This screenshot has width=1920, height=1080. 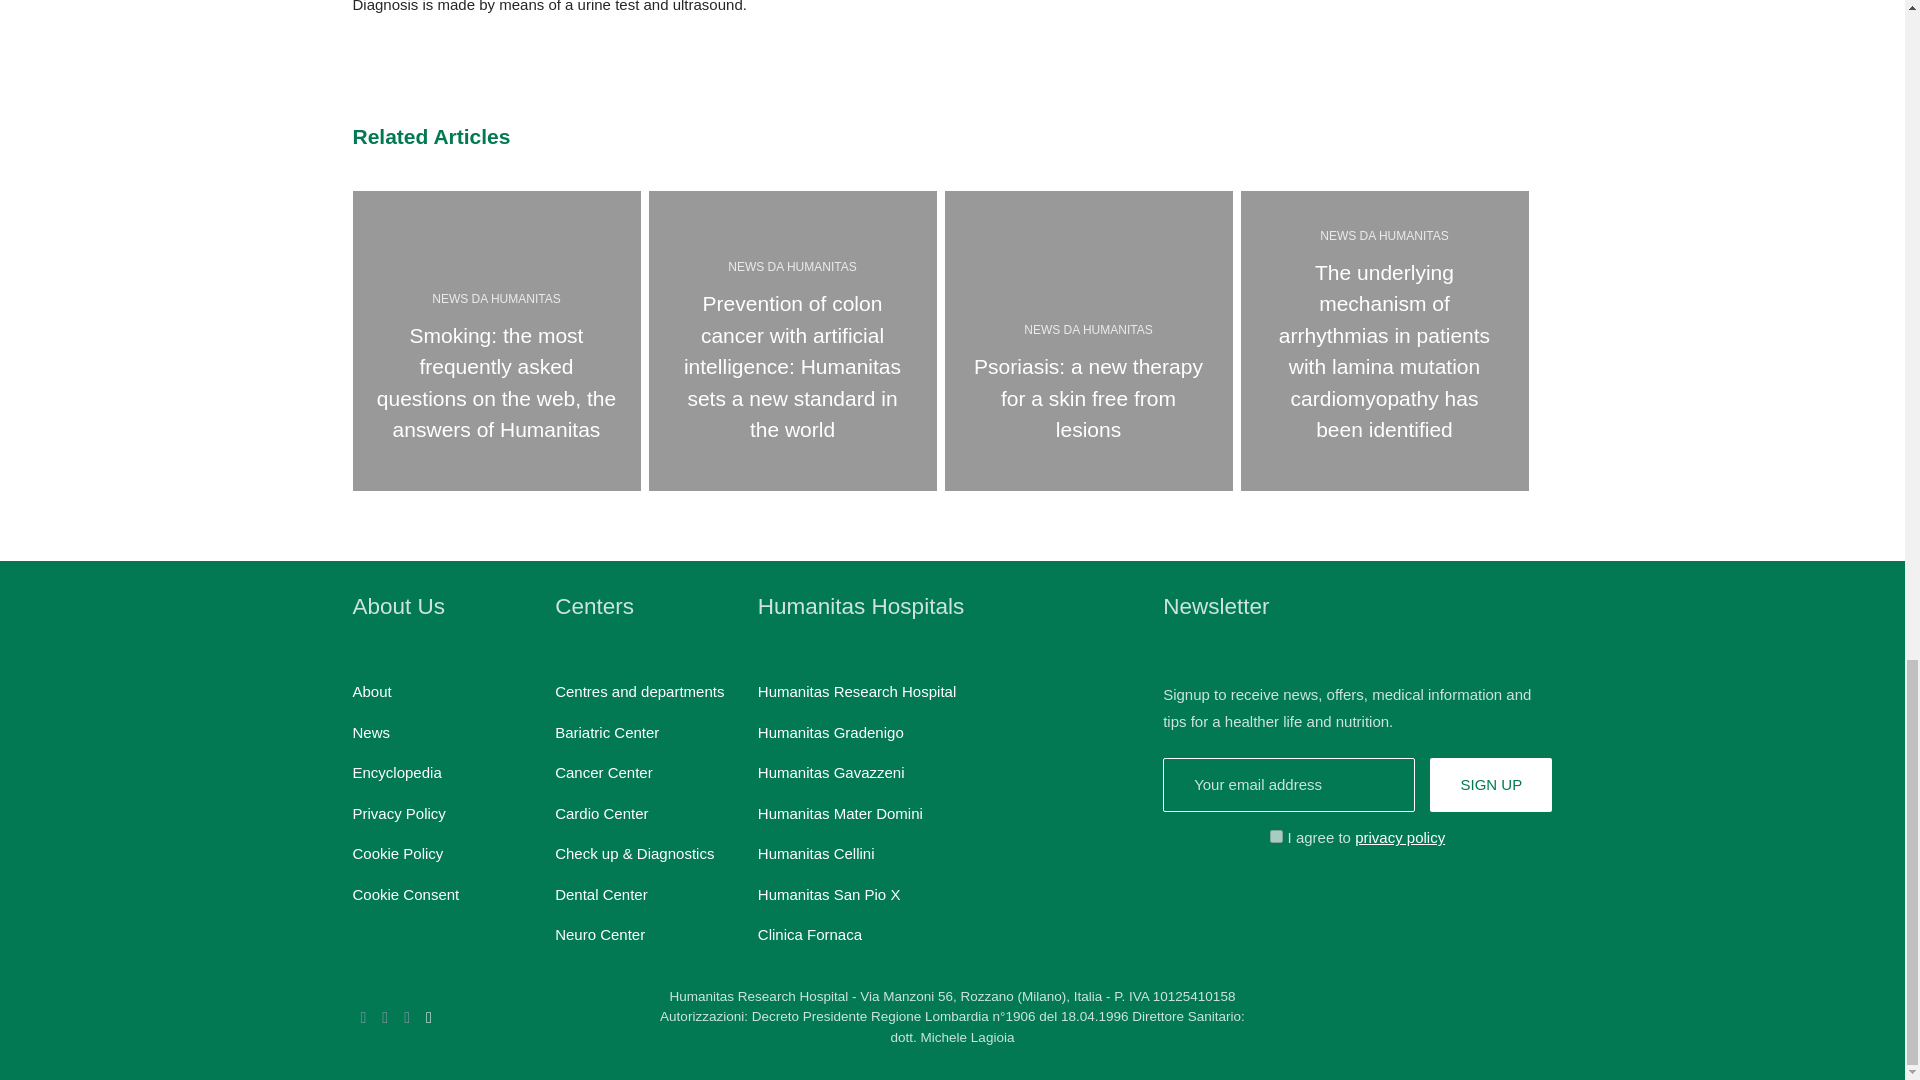 I want to click on About, so click(x=371, y=690).